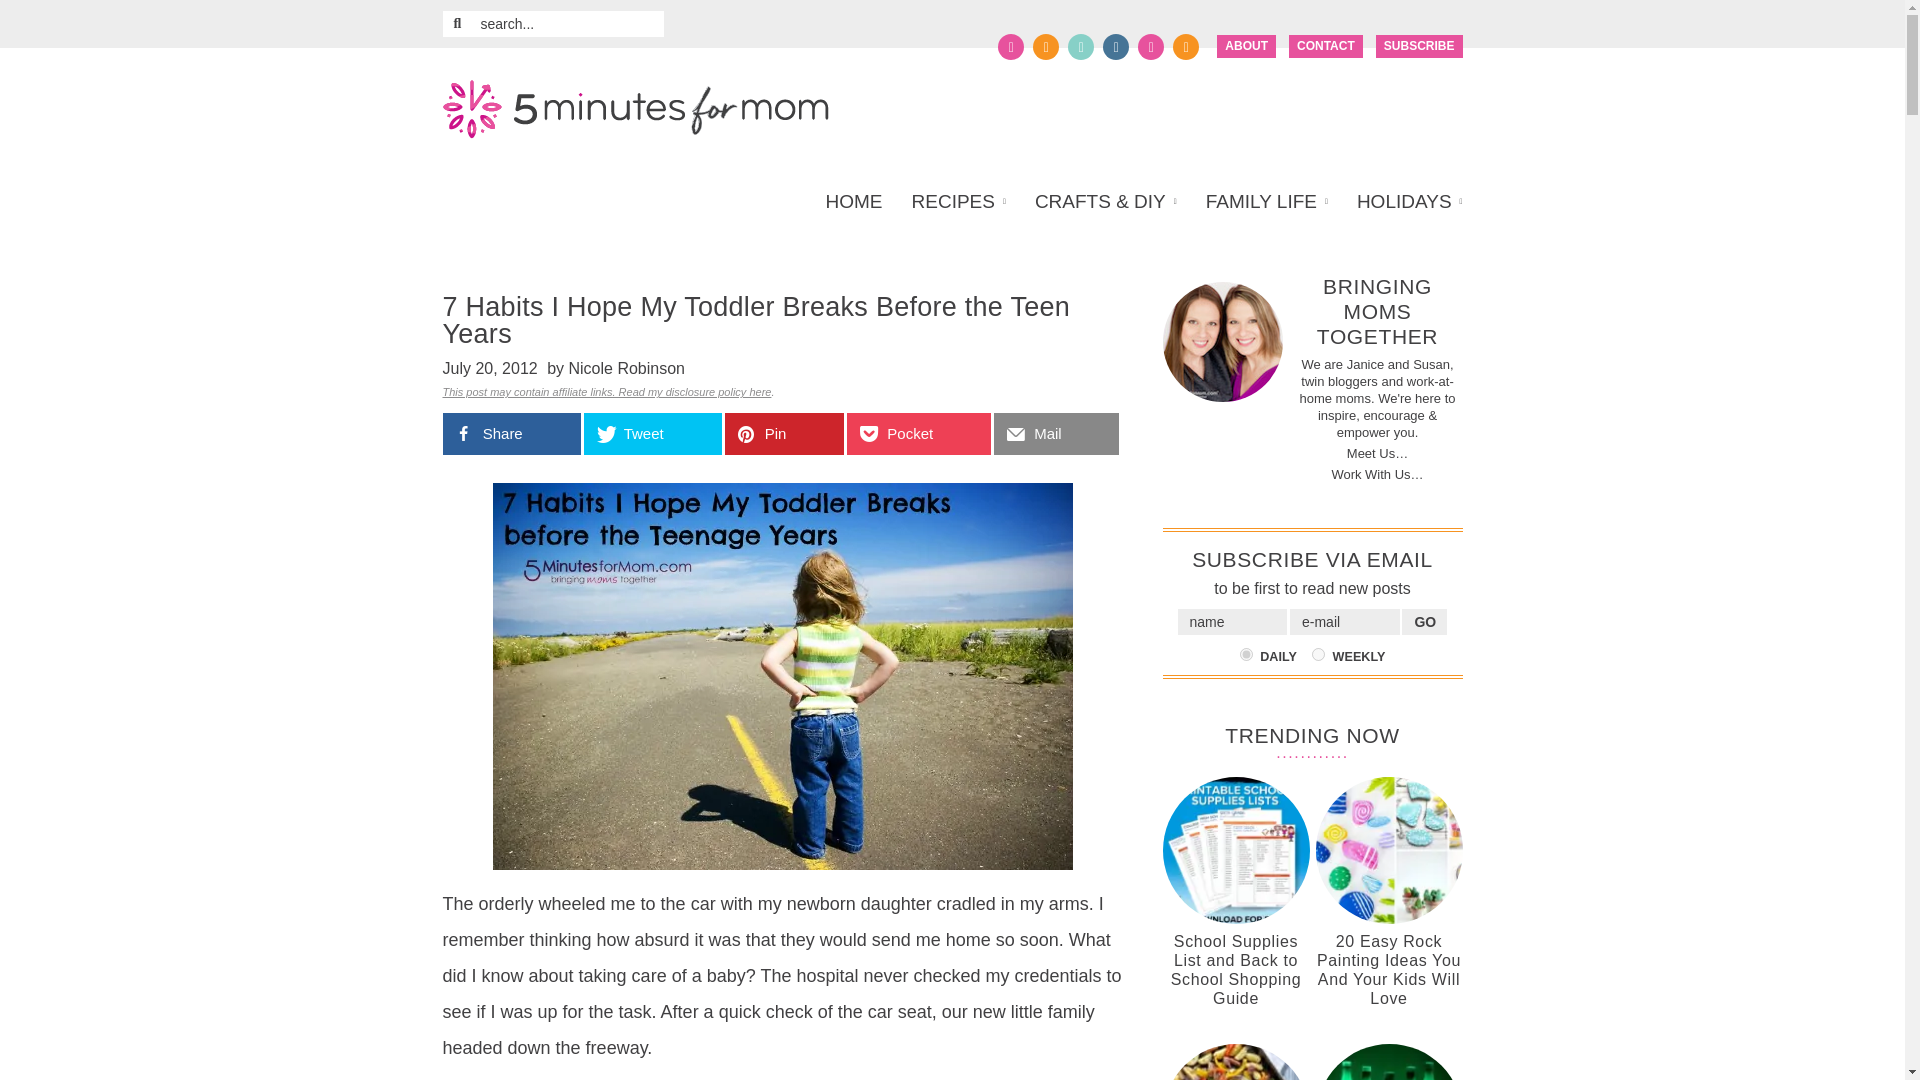 This screenshot has height=1080, width=1920. I want to click on Weekly, so click(1318, 654).